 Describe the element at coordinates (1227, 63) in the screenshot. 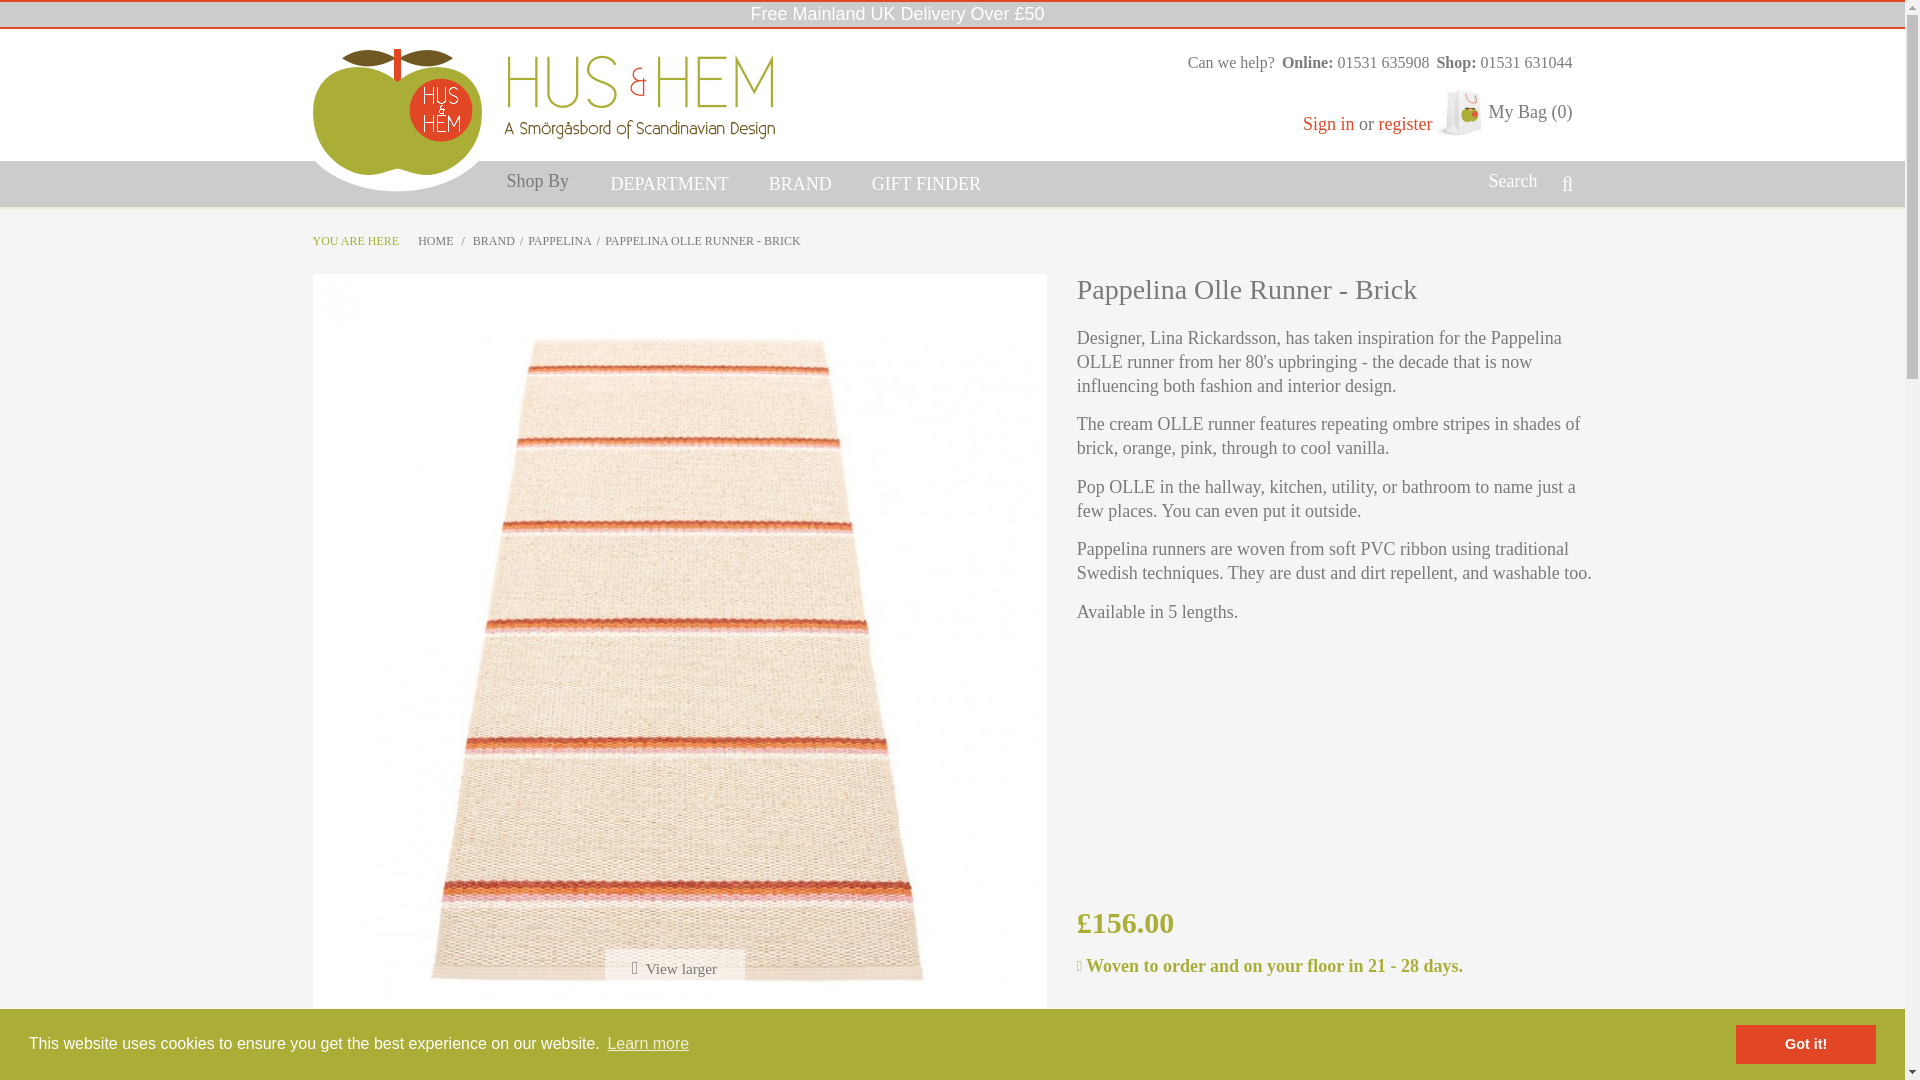

I see `Can we help?` at that location.